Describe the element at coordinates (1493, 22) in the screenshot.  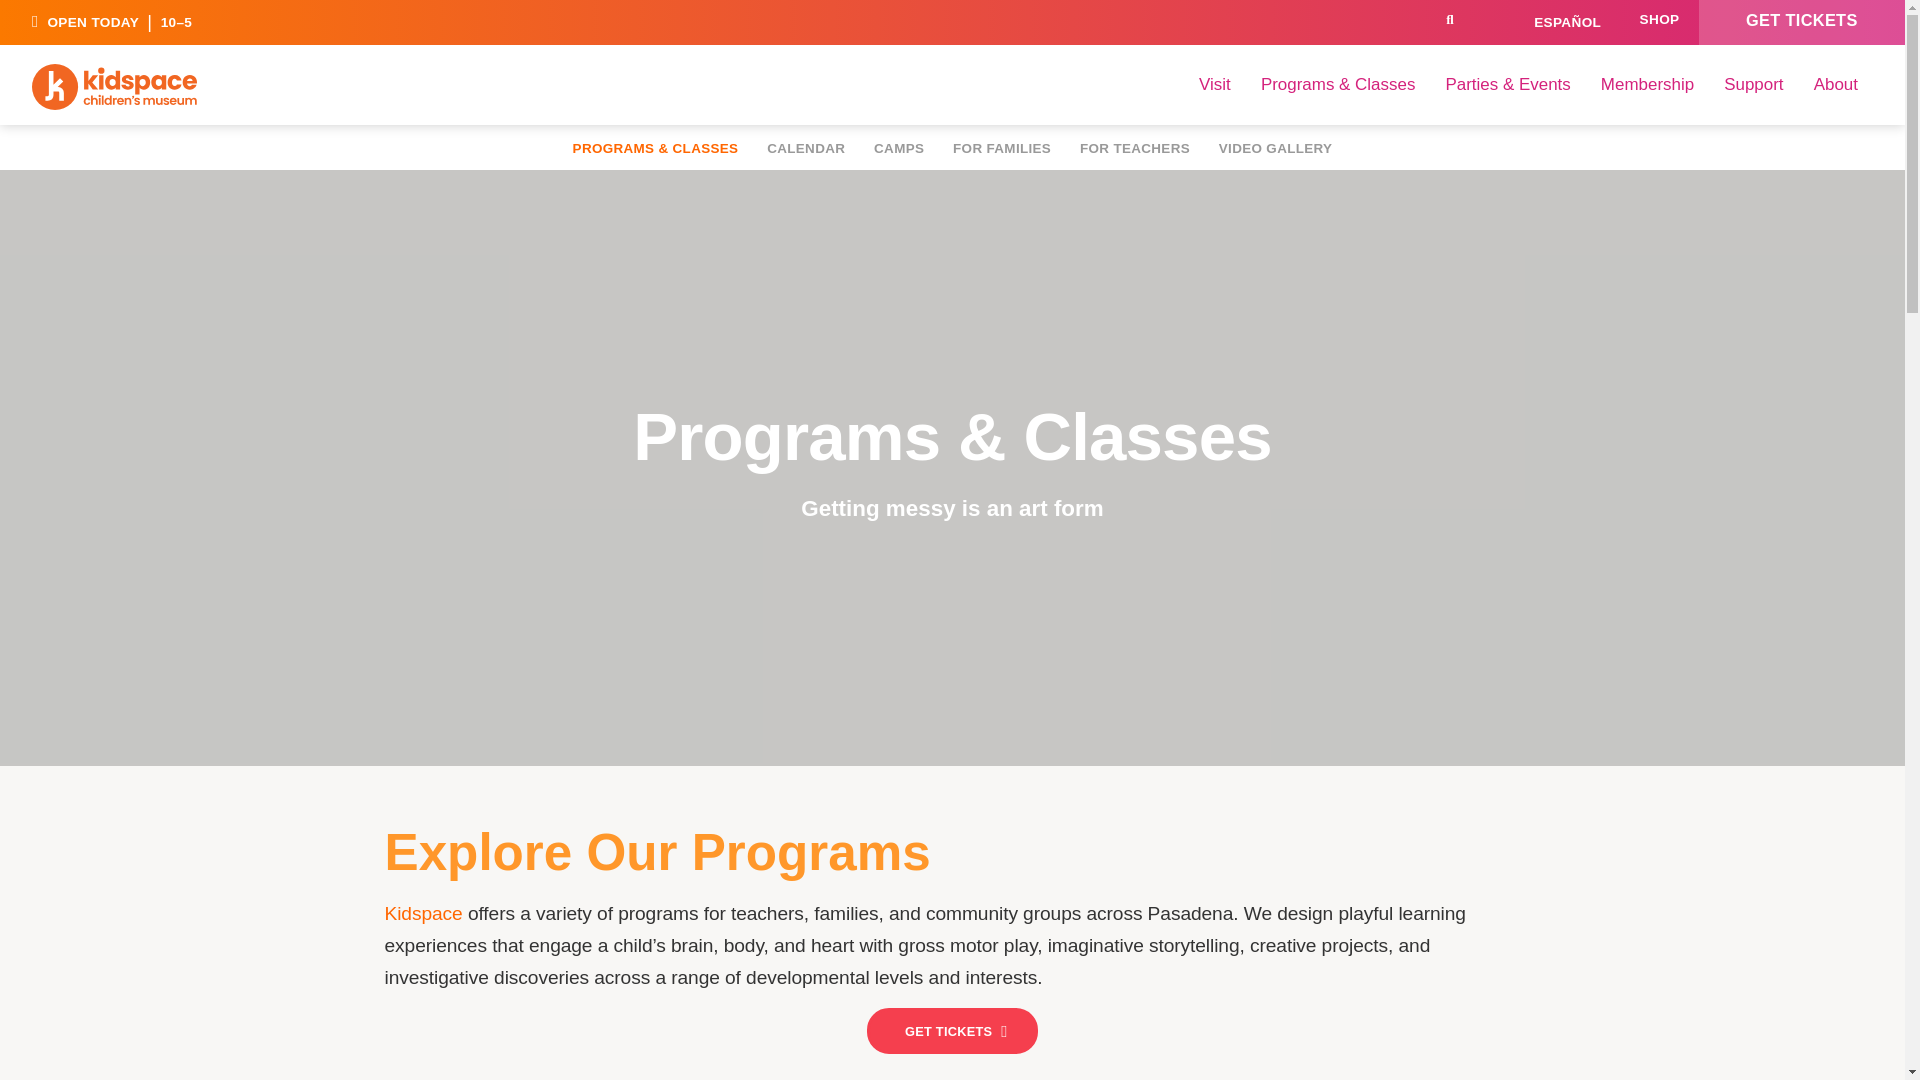
I see `CALENDAR` at that location.